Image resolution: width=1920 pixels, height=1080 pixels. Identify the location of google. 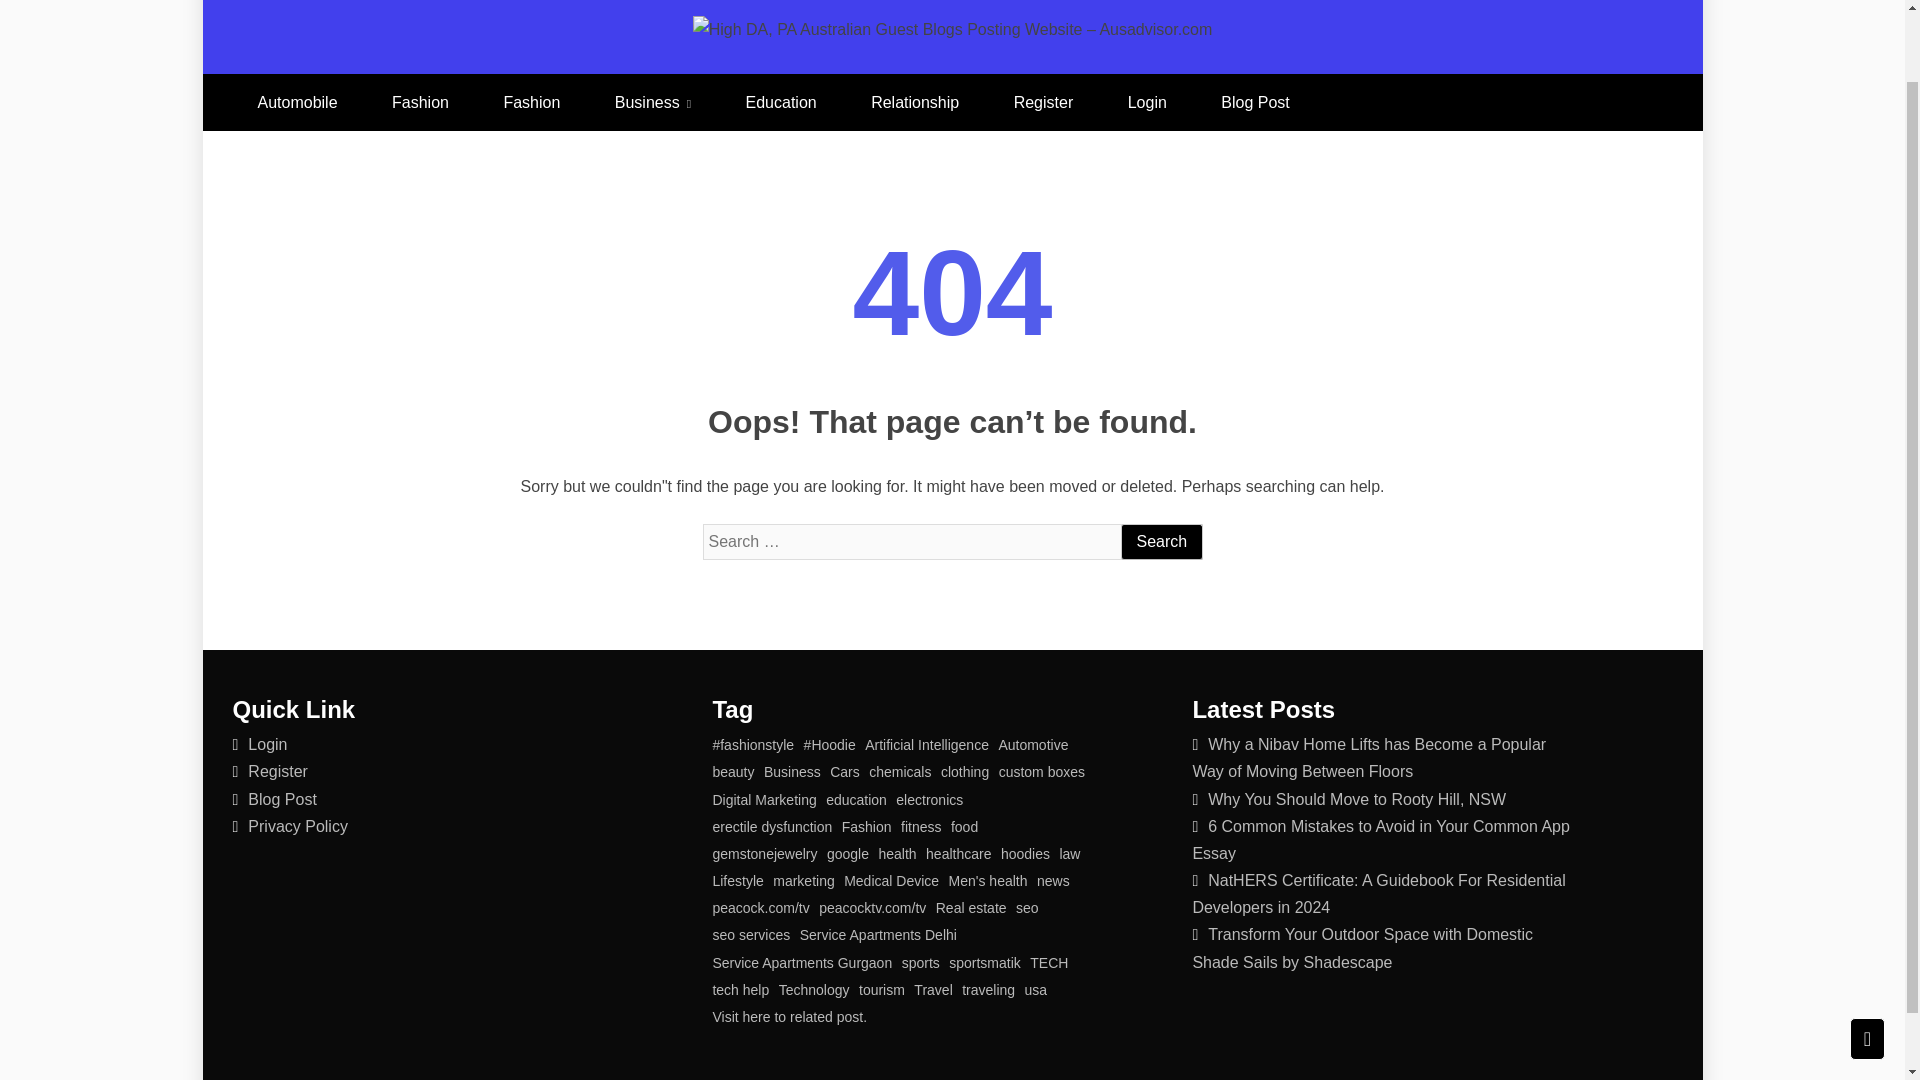
(848, 855).